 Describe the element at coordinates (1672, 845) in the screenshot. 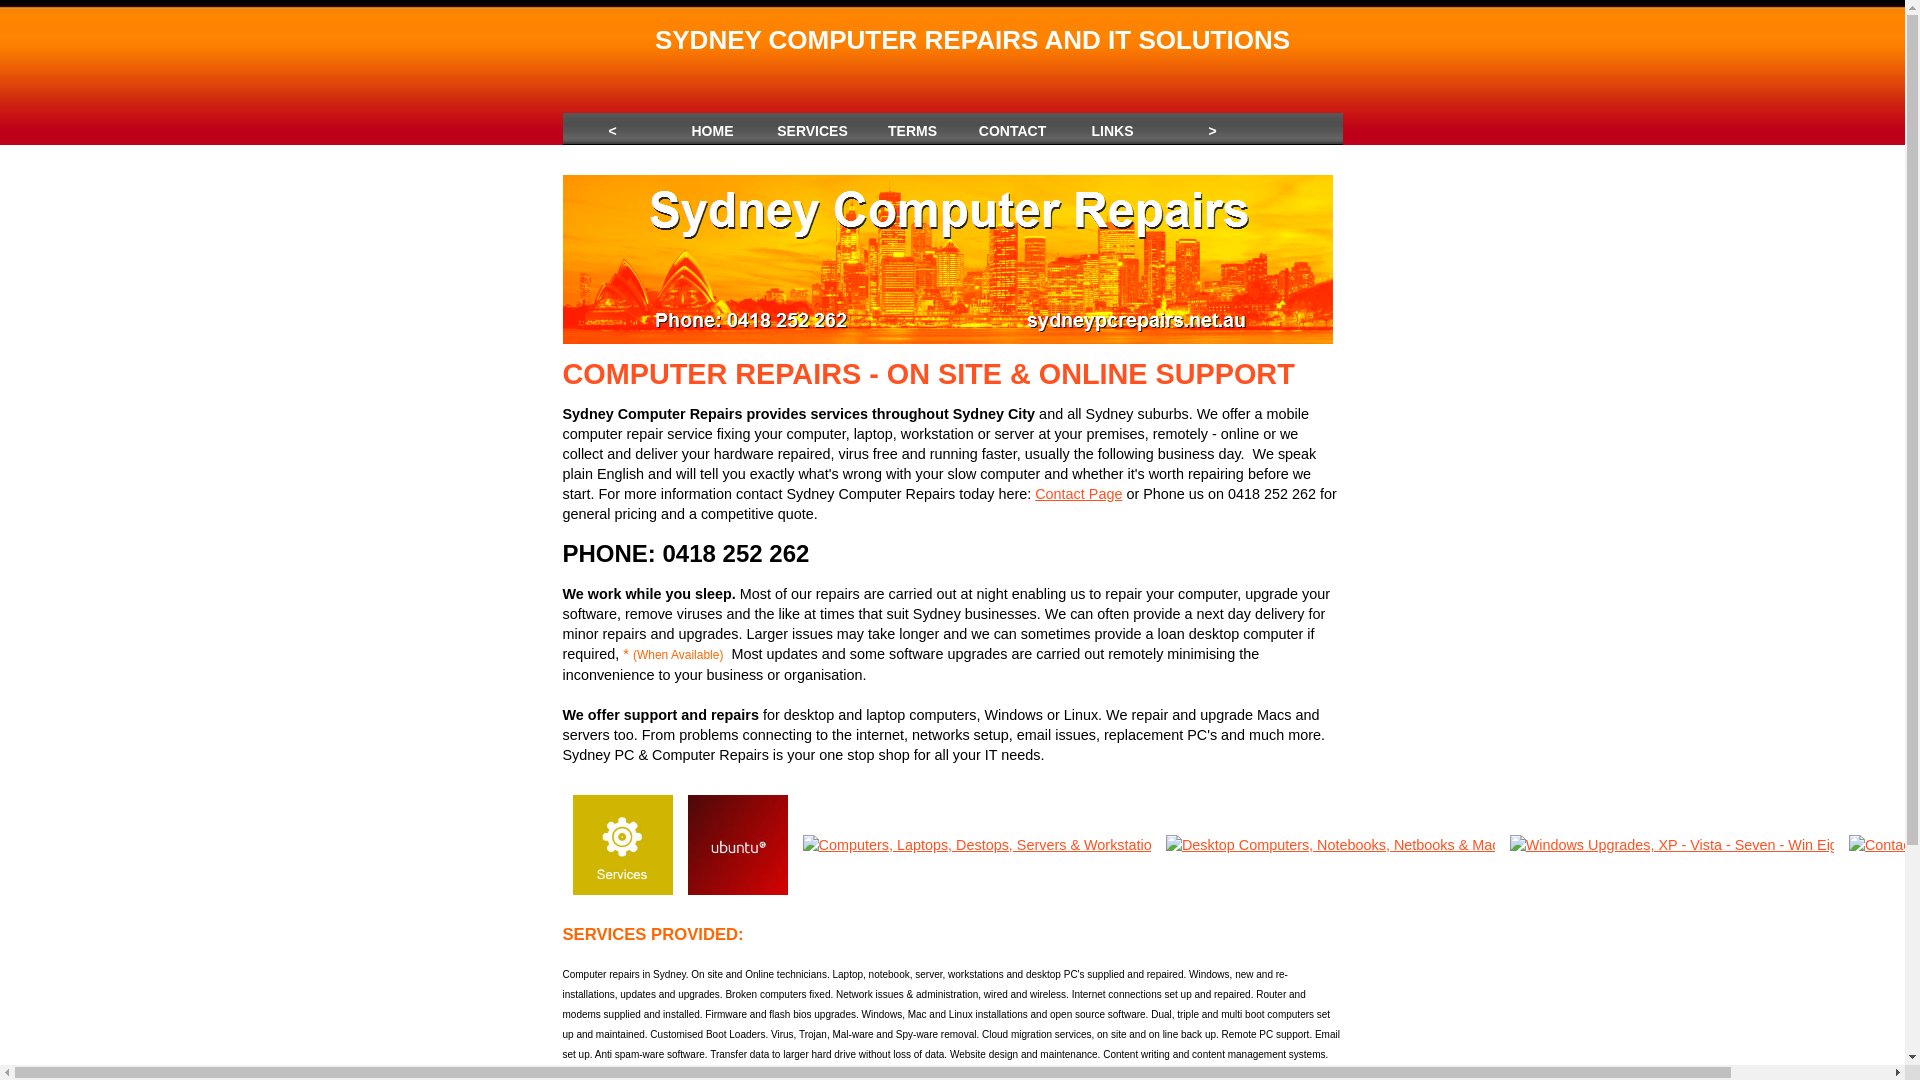

I see `Windows Upgrades, XP - Vista - Seven - Win Eight` at that location.